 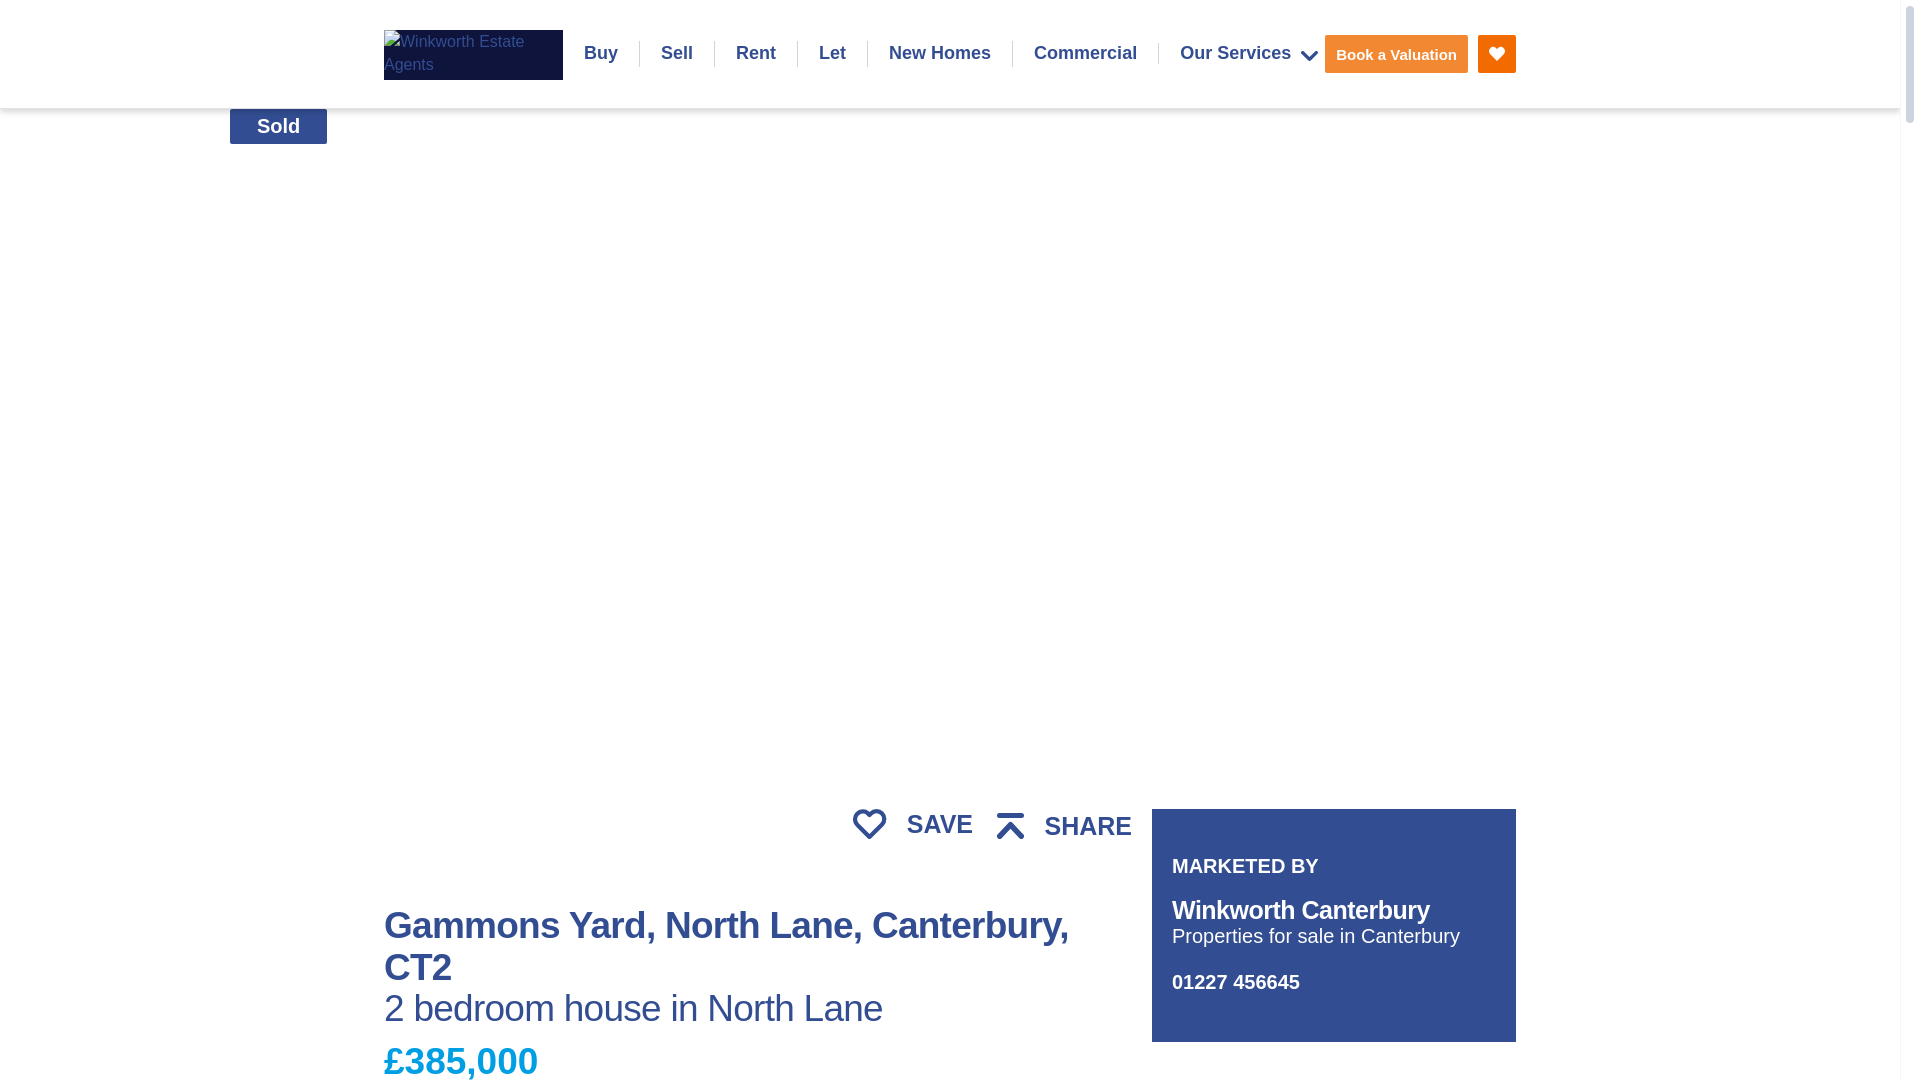 What do you see at coordinates (676, 54) in the screenshot?
I see `Sell` at bounding box center [676, 54].